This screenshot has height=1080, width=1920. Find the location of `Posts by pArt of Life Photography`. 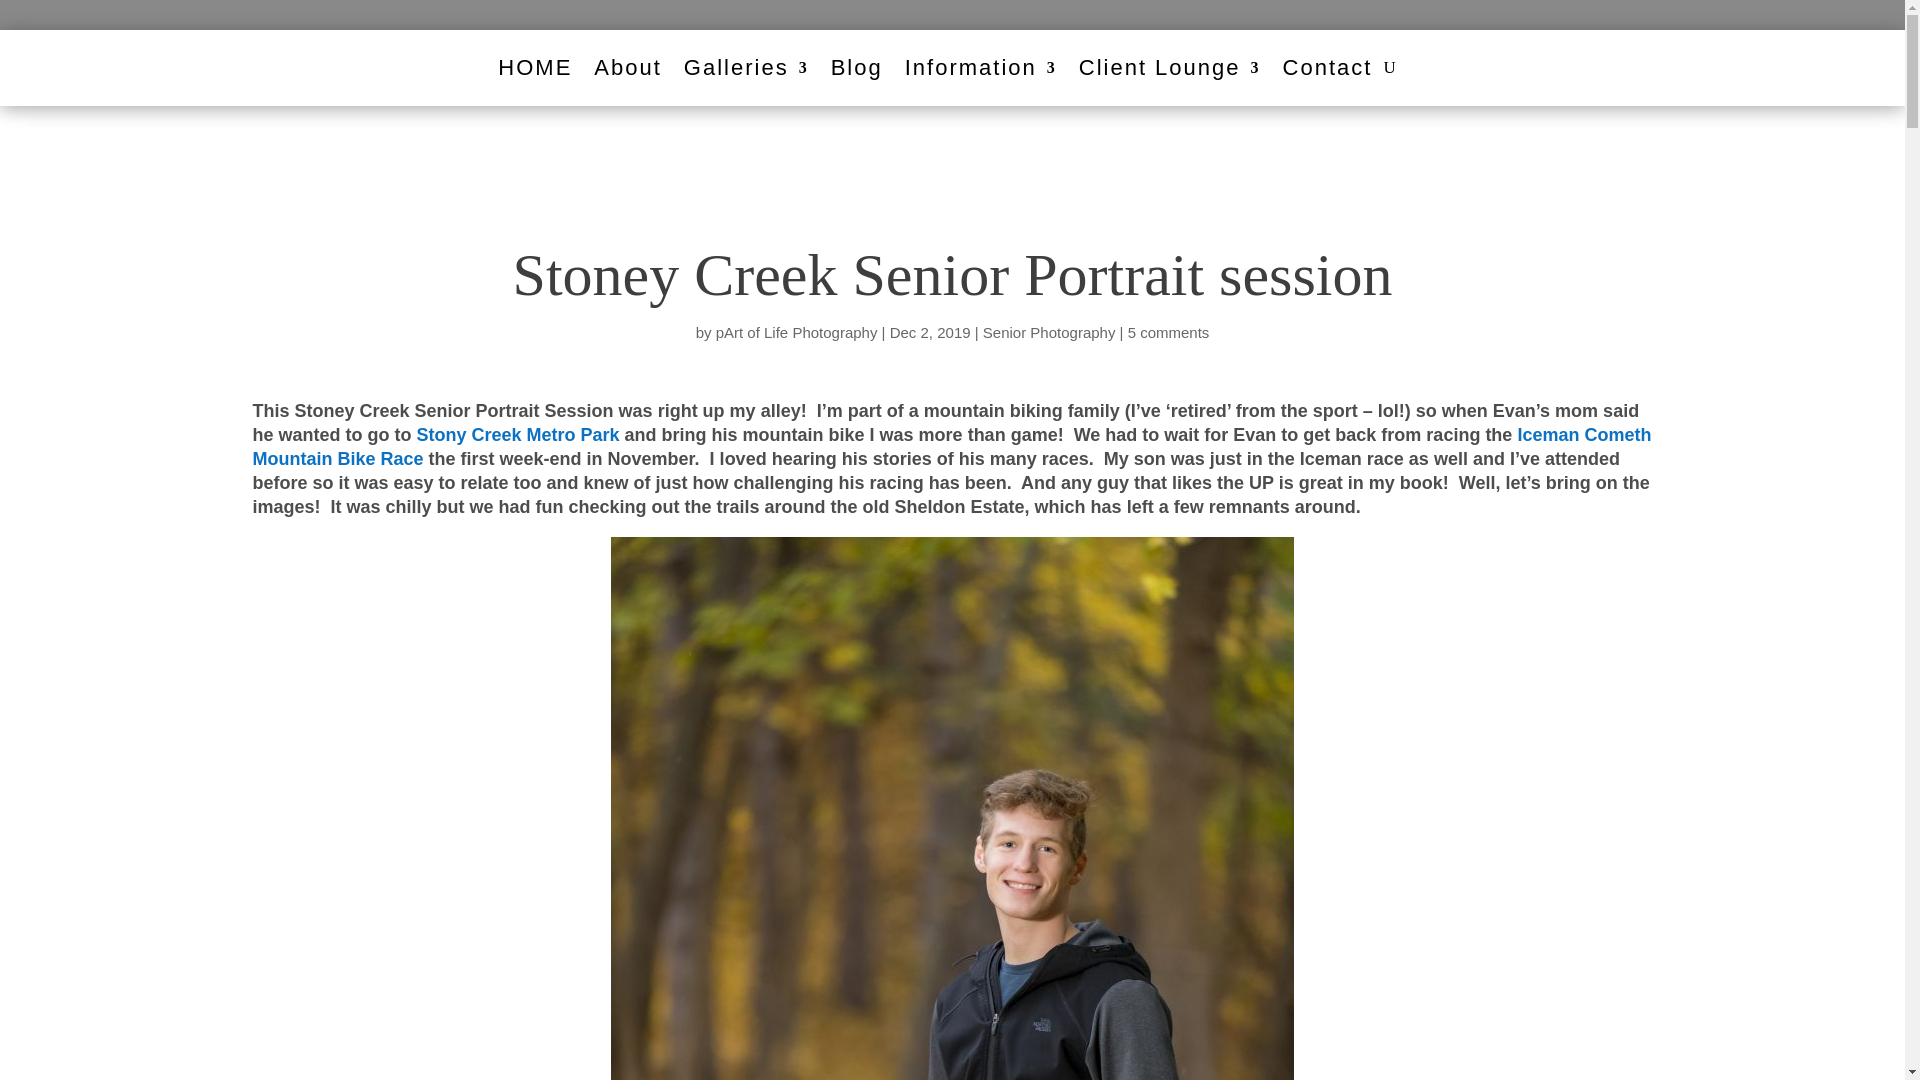

Posts by pArt of Life Photography is located at coordinates (796, 332).